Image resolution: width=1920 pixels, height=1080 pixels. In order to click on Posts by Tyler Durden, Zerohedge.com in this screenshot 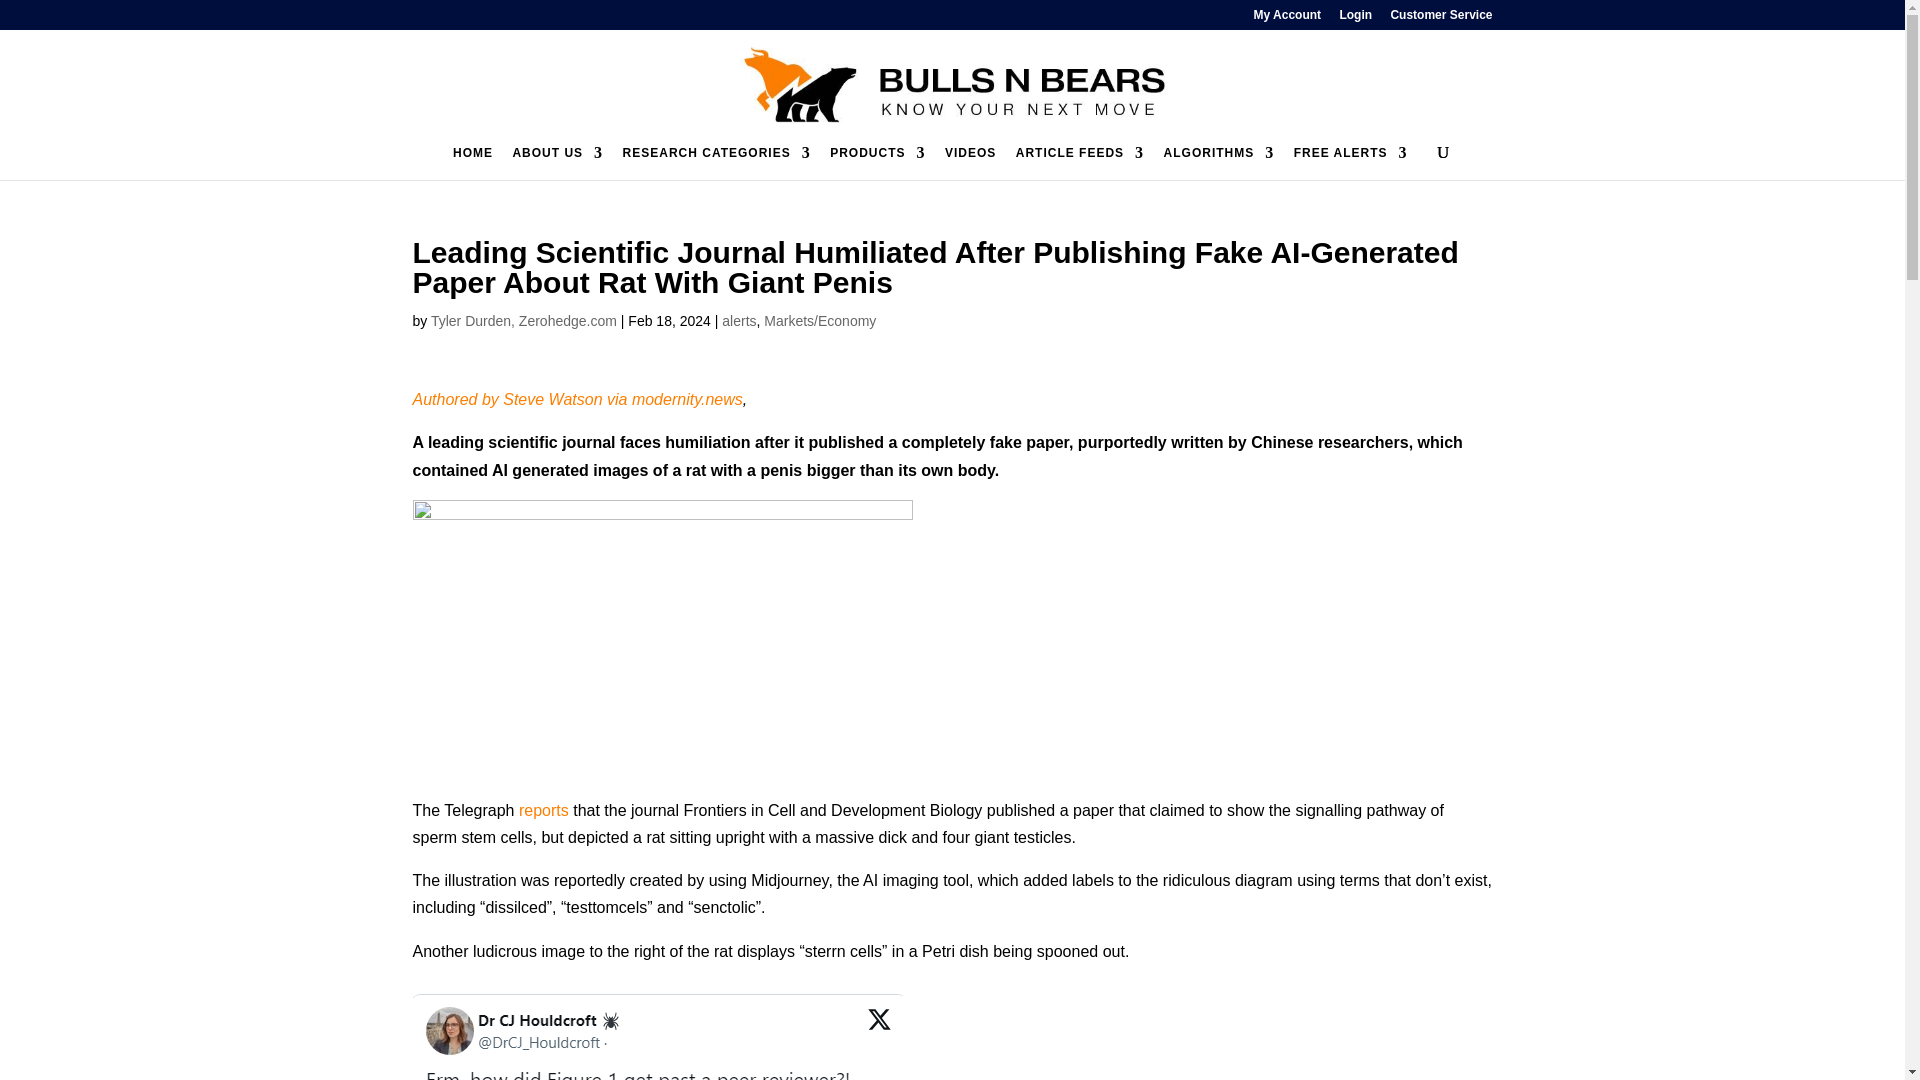, I will do `click(523, 321)`.